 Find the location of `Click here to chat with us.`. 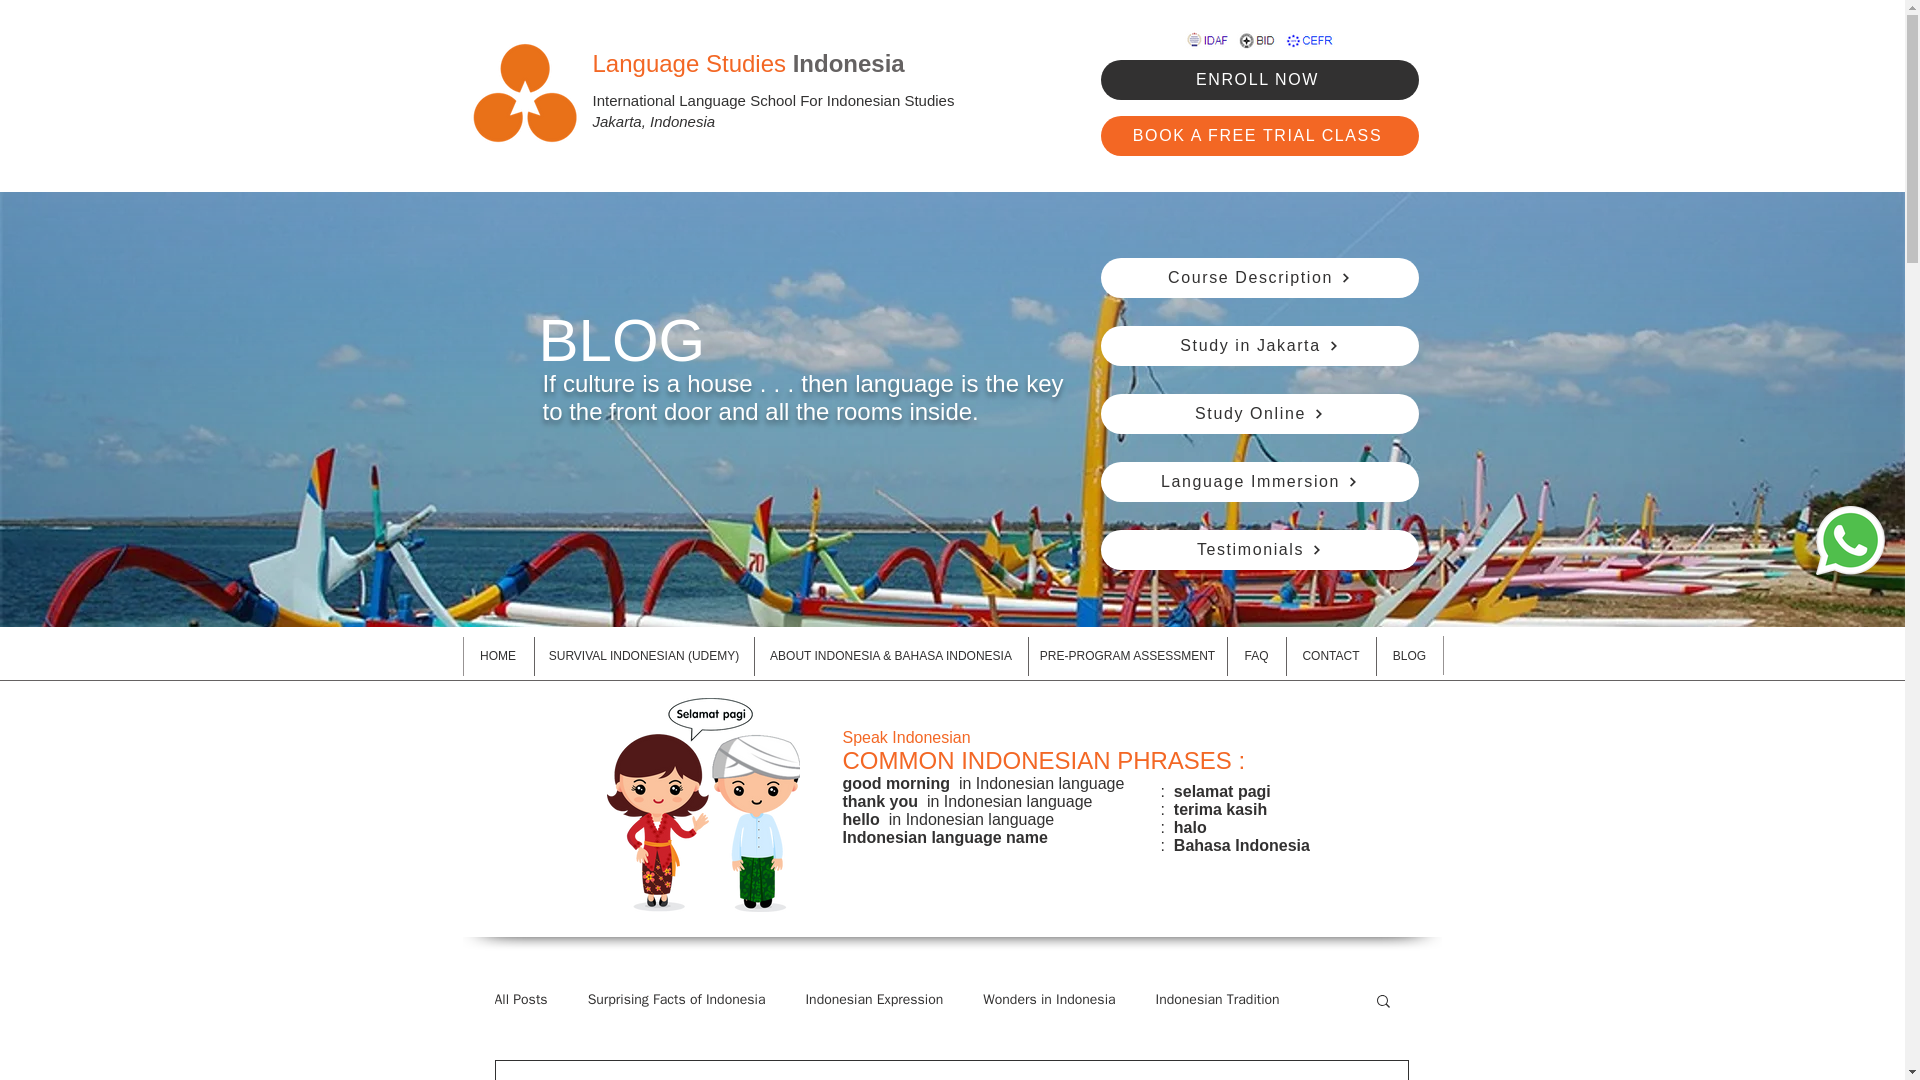

Click here to chat with us. is located at coordinates (1850, 540).